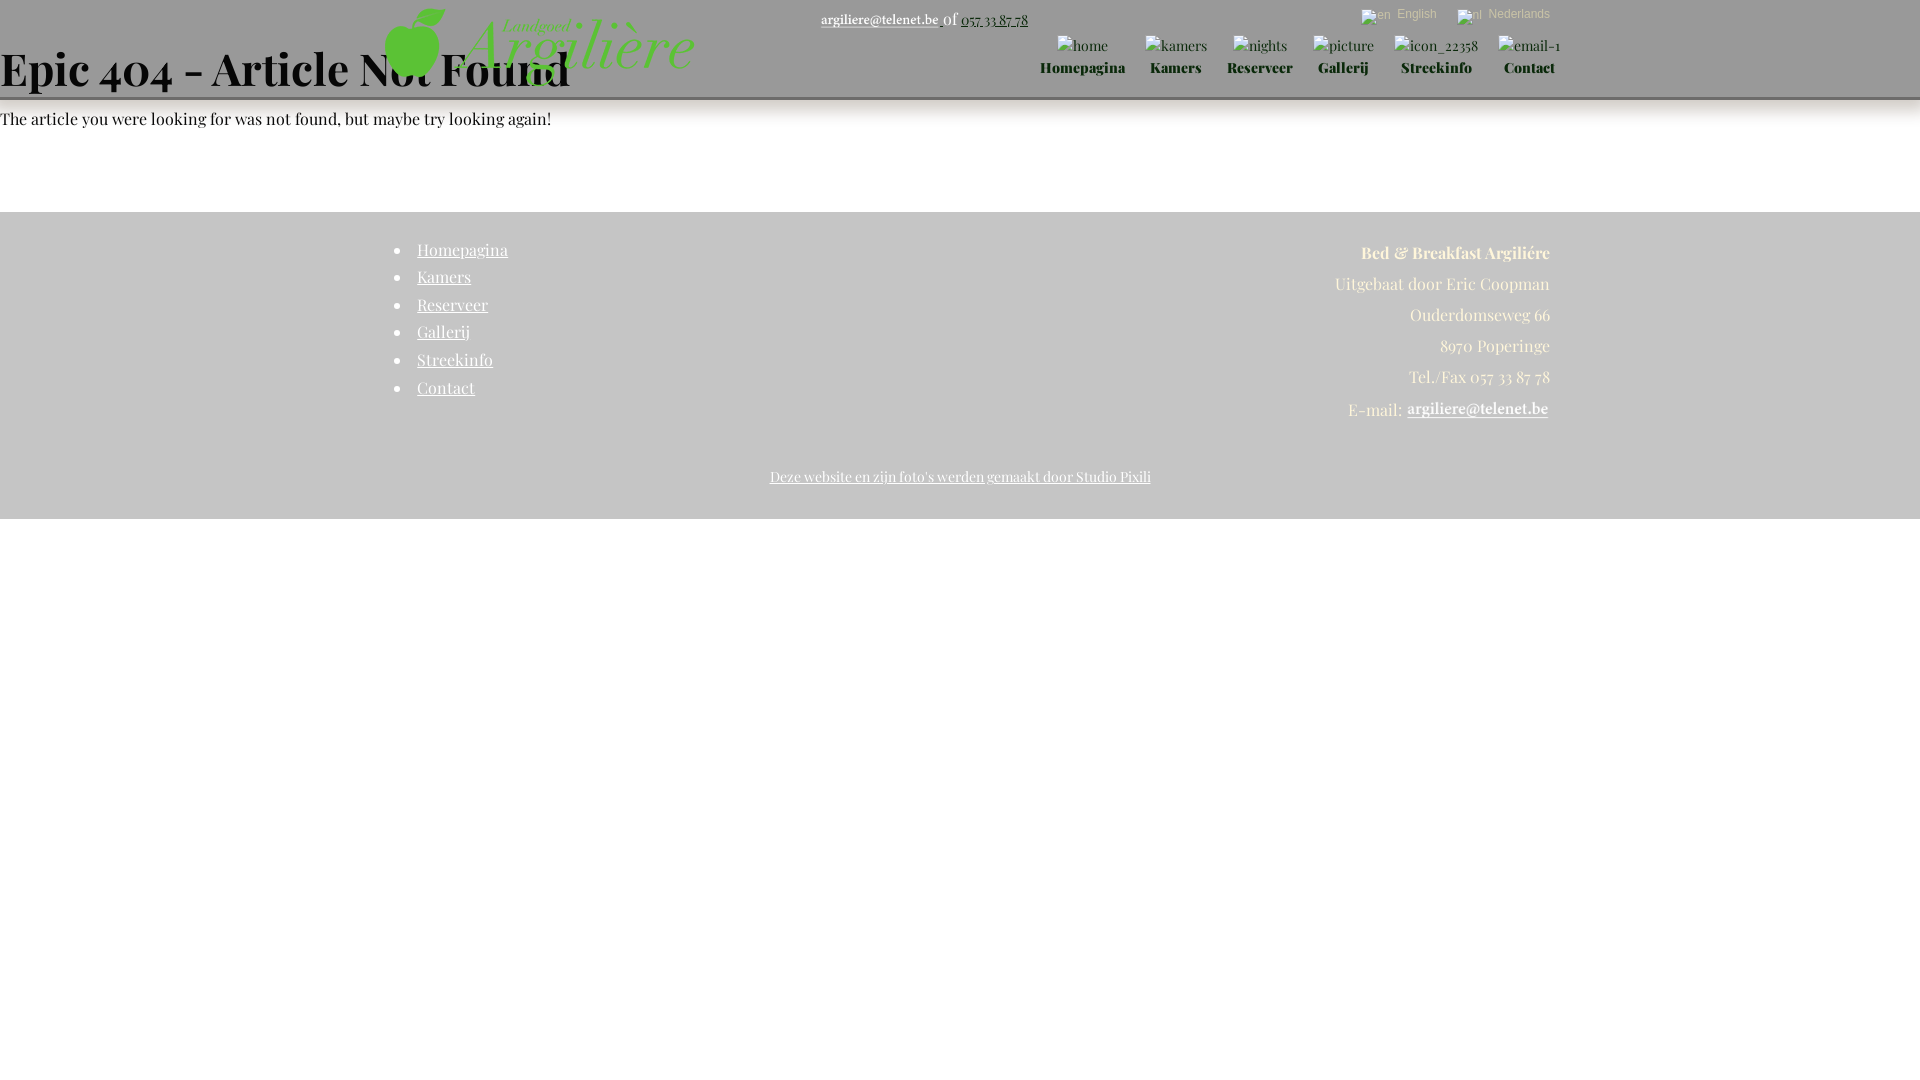 The image size is (1920, 1080). Describe the element at coordinates (1176, 46) in the screenshot. I see `kamers` at that location.